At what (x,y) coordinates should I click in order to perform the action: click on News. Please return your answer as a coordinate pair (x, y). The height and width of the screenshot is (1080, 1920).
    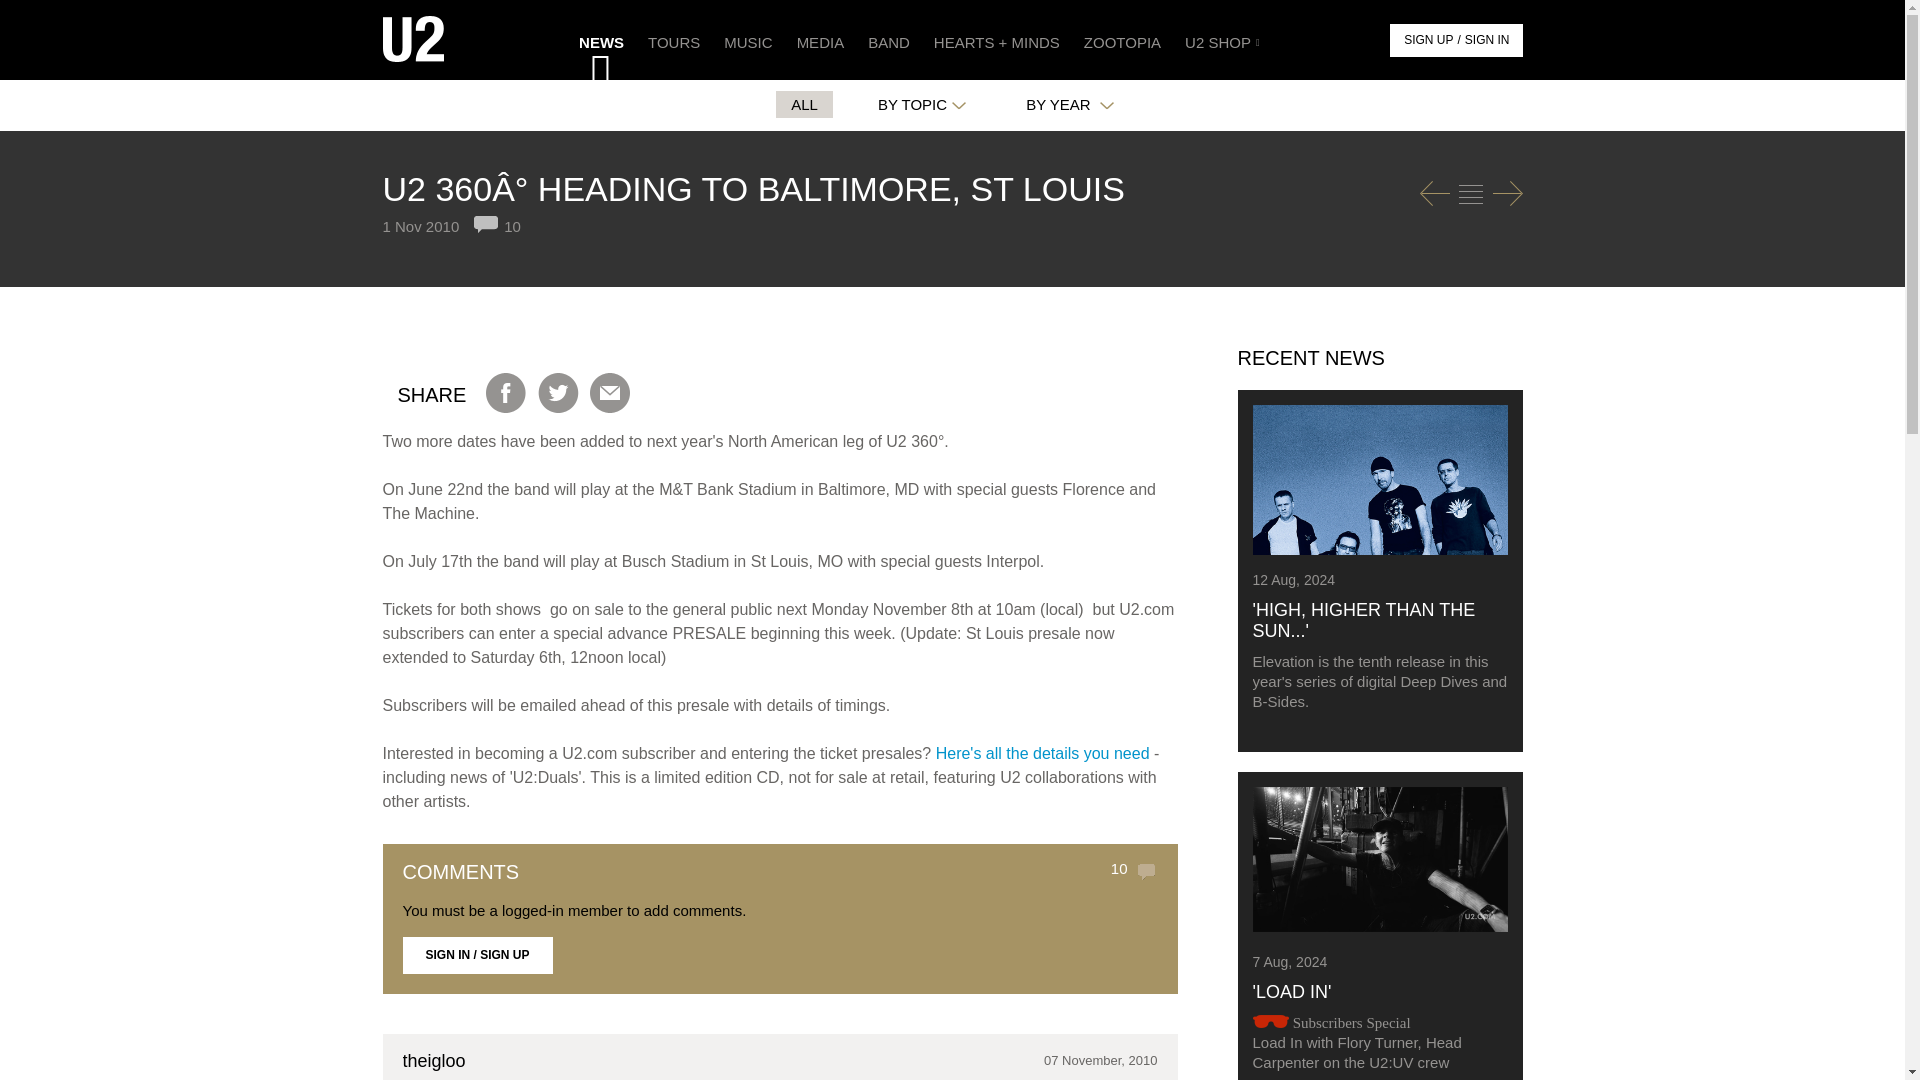
    Looking at the image, I should click on (1470, 194).